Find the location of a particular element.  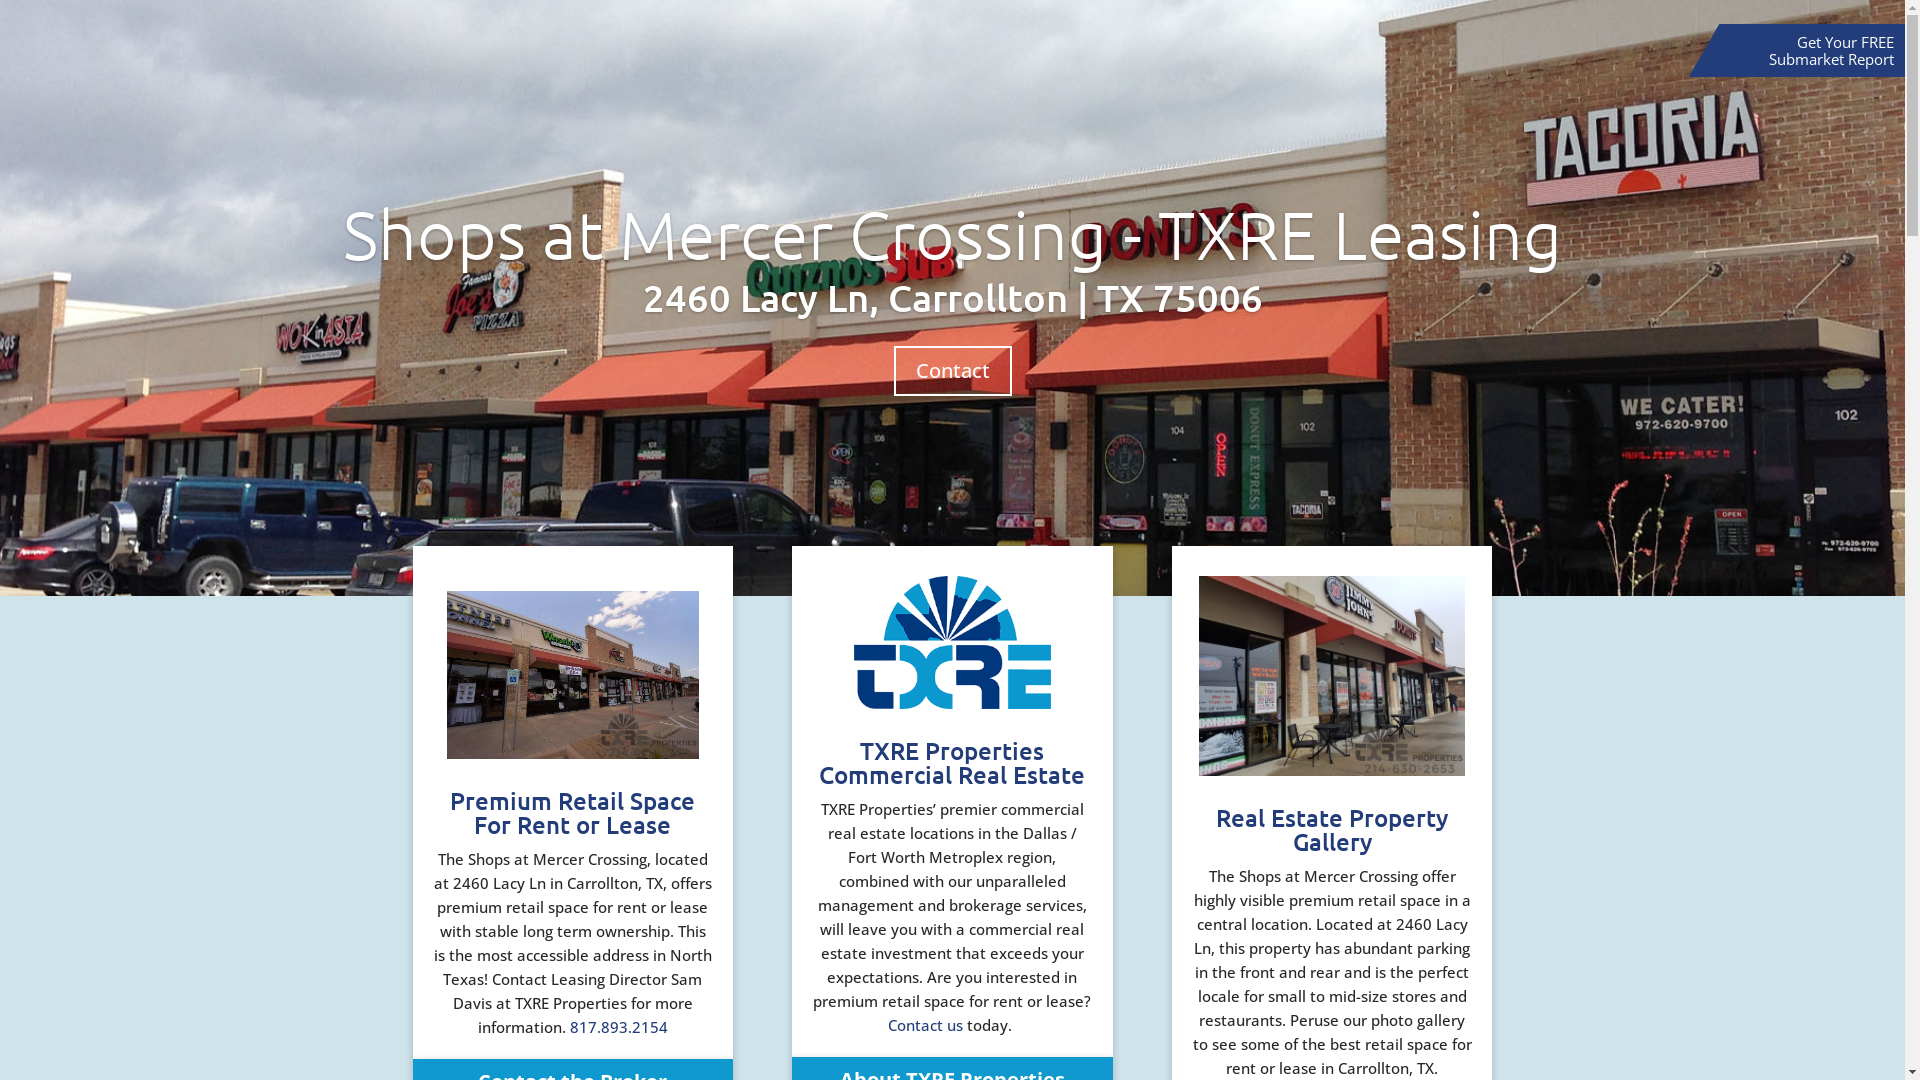

Get Your FREE
Submarket Report is located at coordinates (1832, 50).